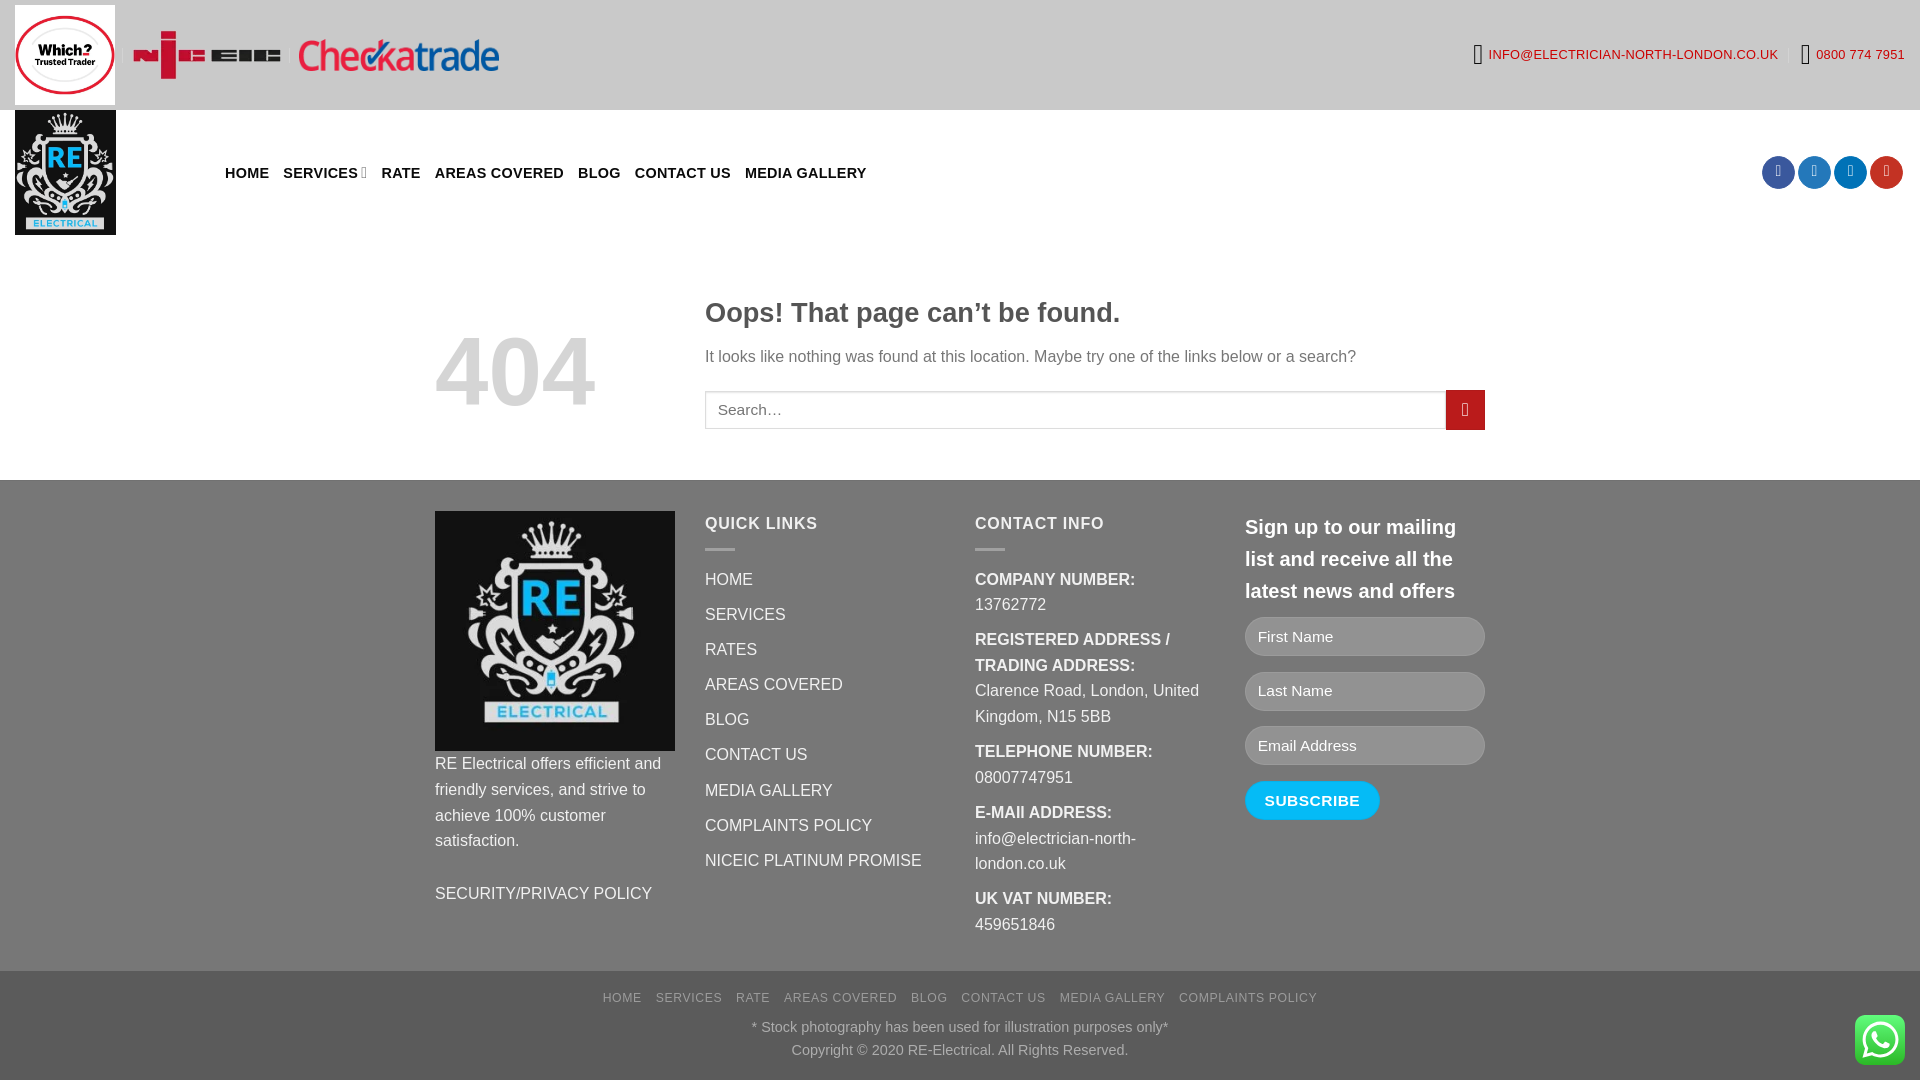 The width and height of the screenshot is (1920, 1080). Describe the element at coordinates (744, 614) in the screenshot. I see `SERVICES` at that location.